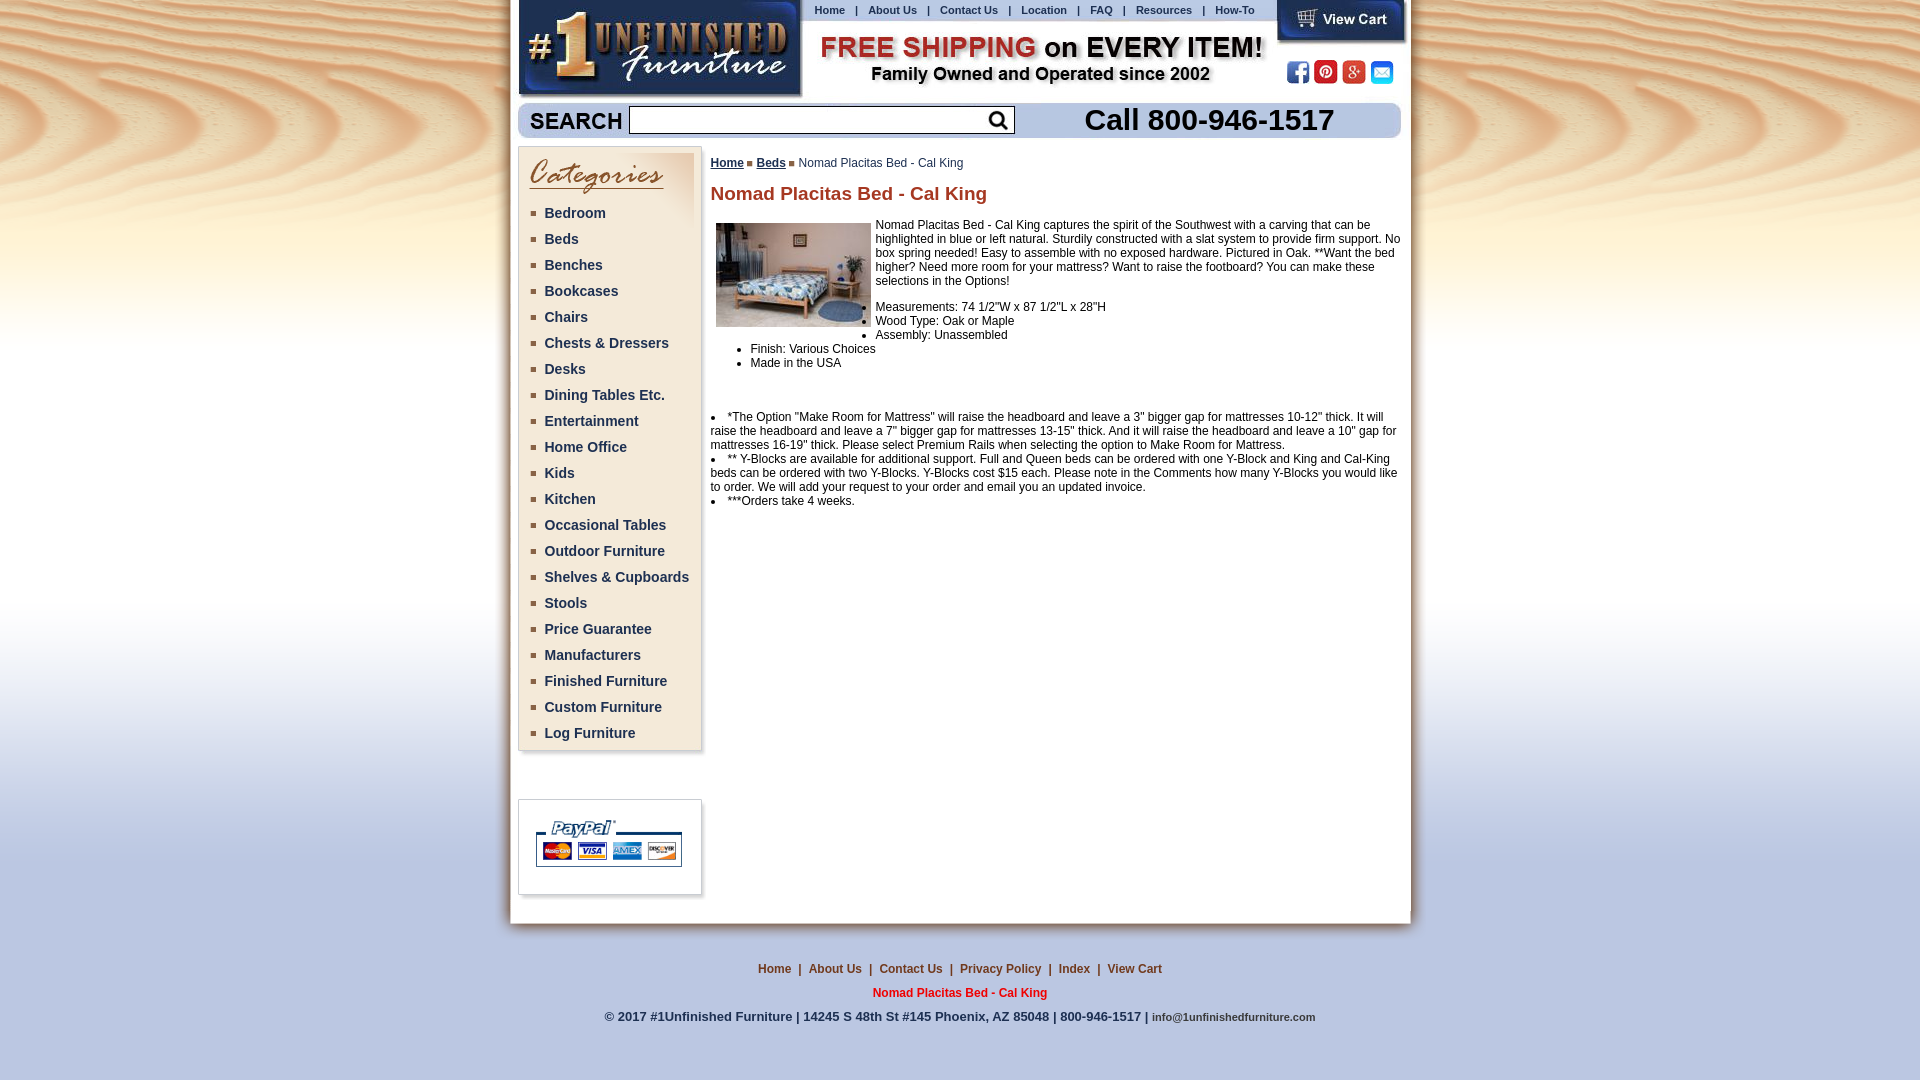  I want to click on Bookcases, so click(608, 291).